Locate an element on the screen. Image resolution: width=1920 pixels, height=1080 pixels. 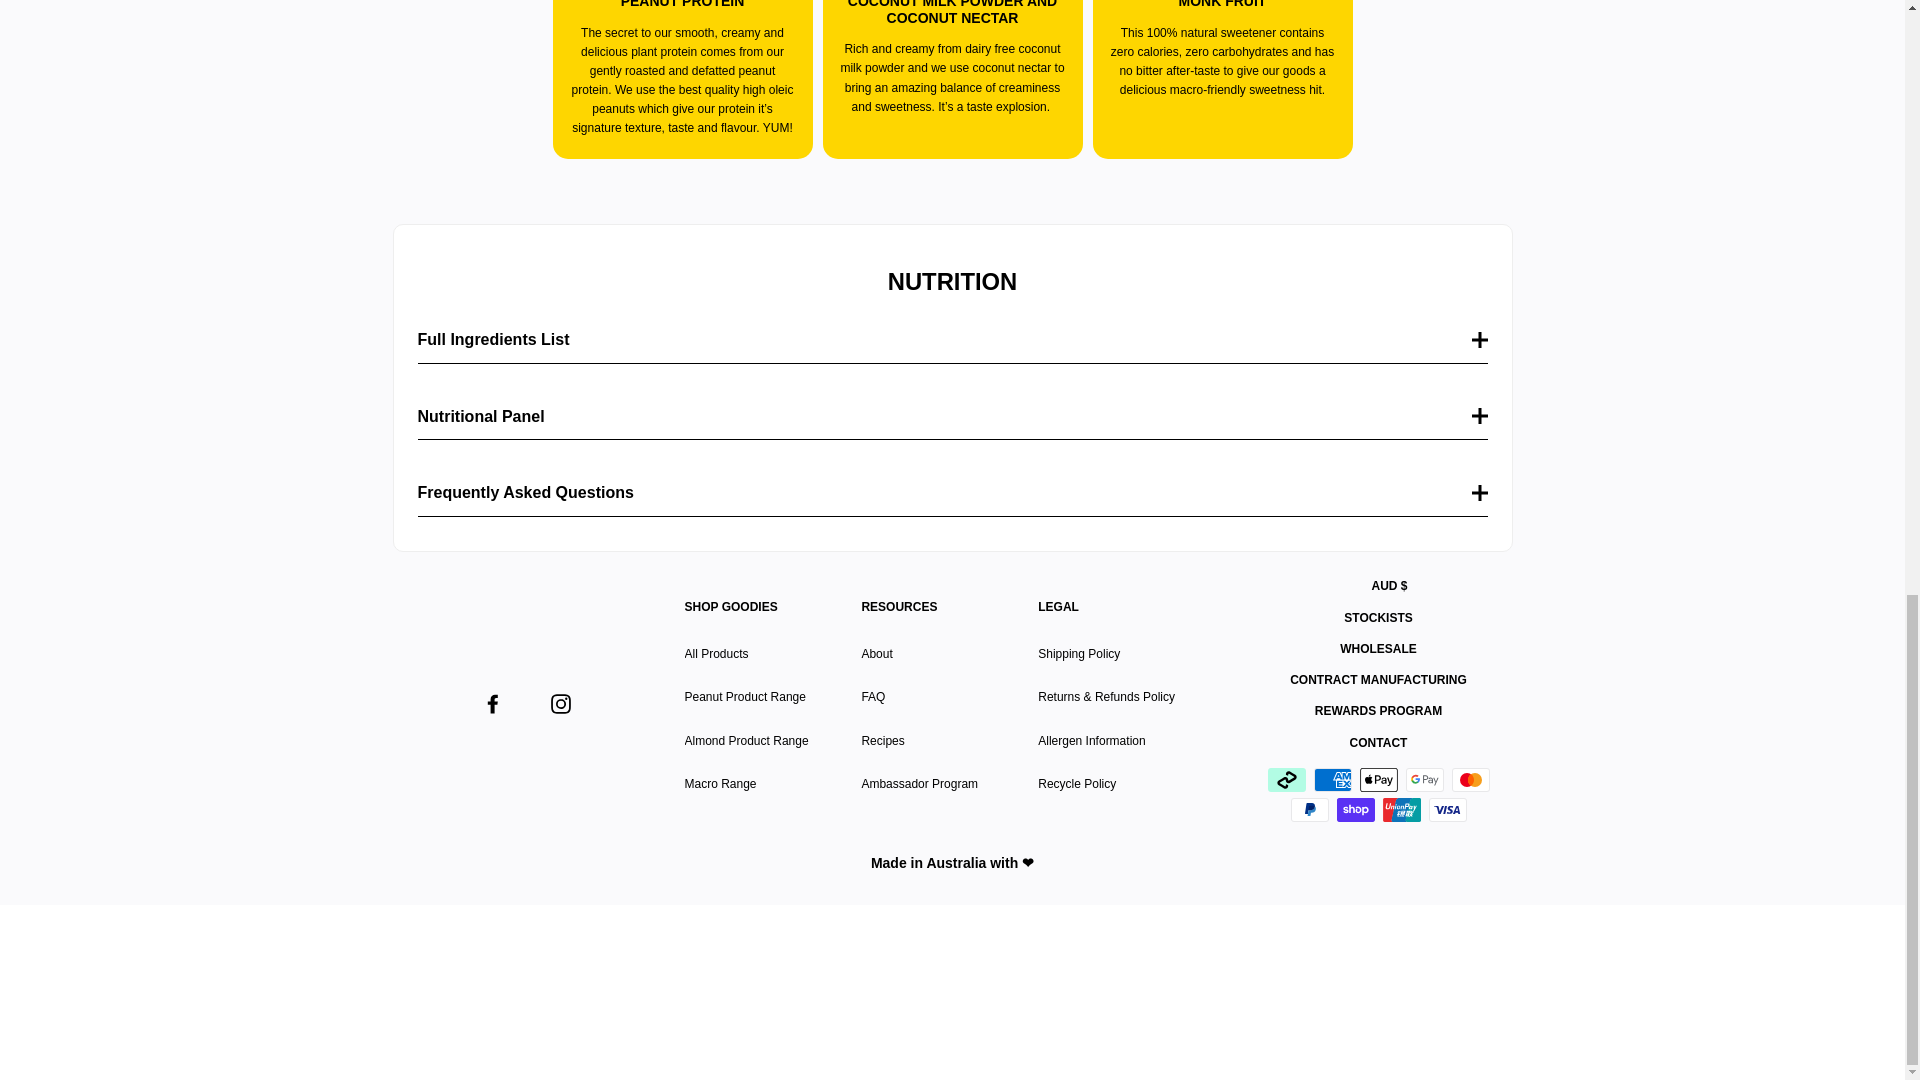
Shop Pay is located at coordinates (1355, 810).